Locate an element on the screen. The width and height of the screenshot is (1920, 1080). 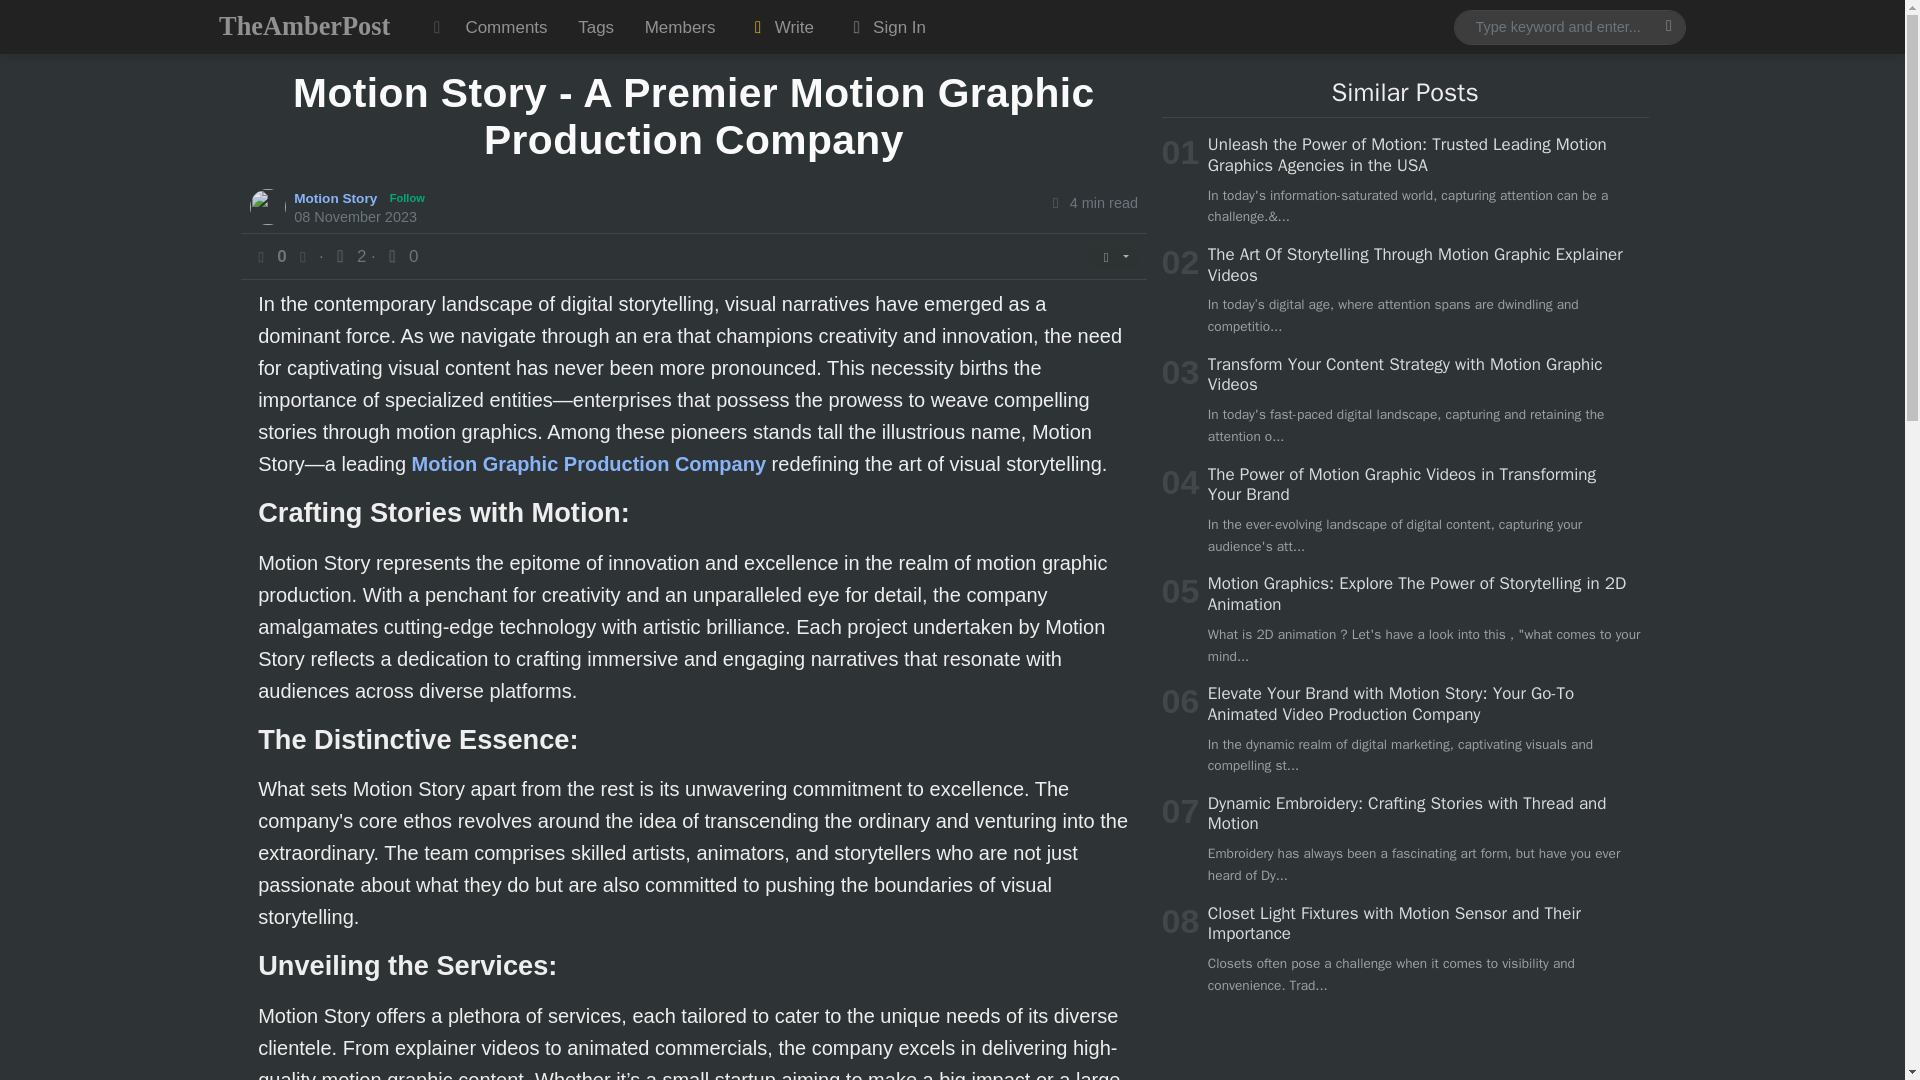
Dynamic Embroidery: Crafting Stories with Thread and Motion is located at coordinates (1407, 812).